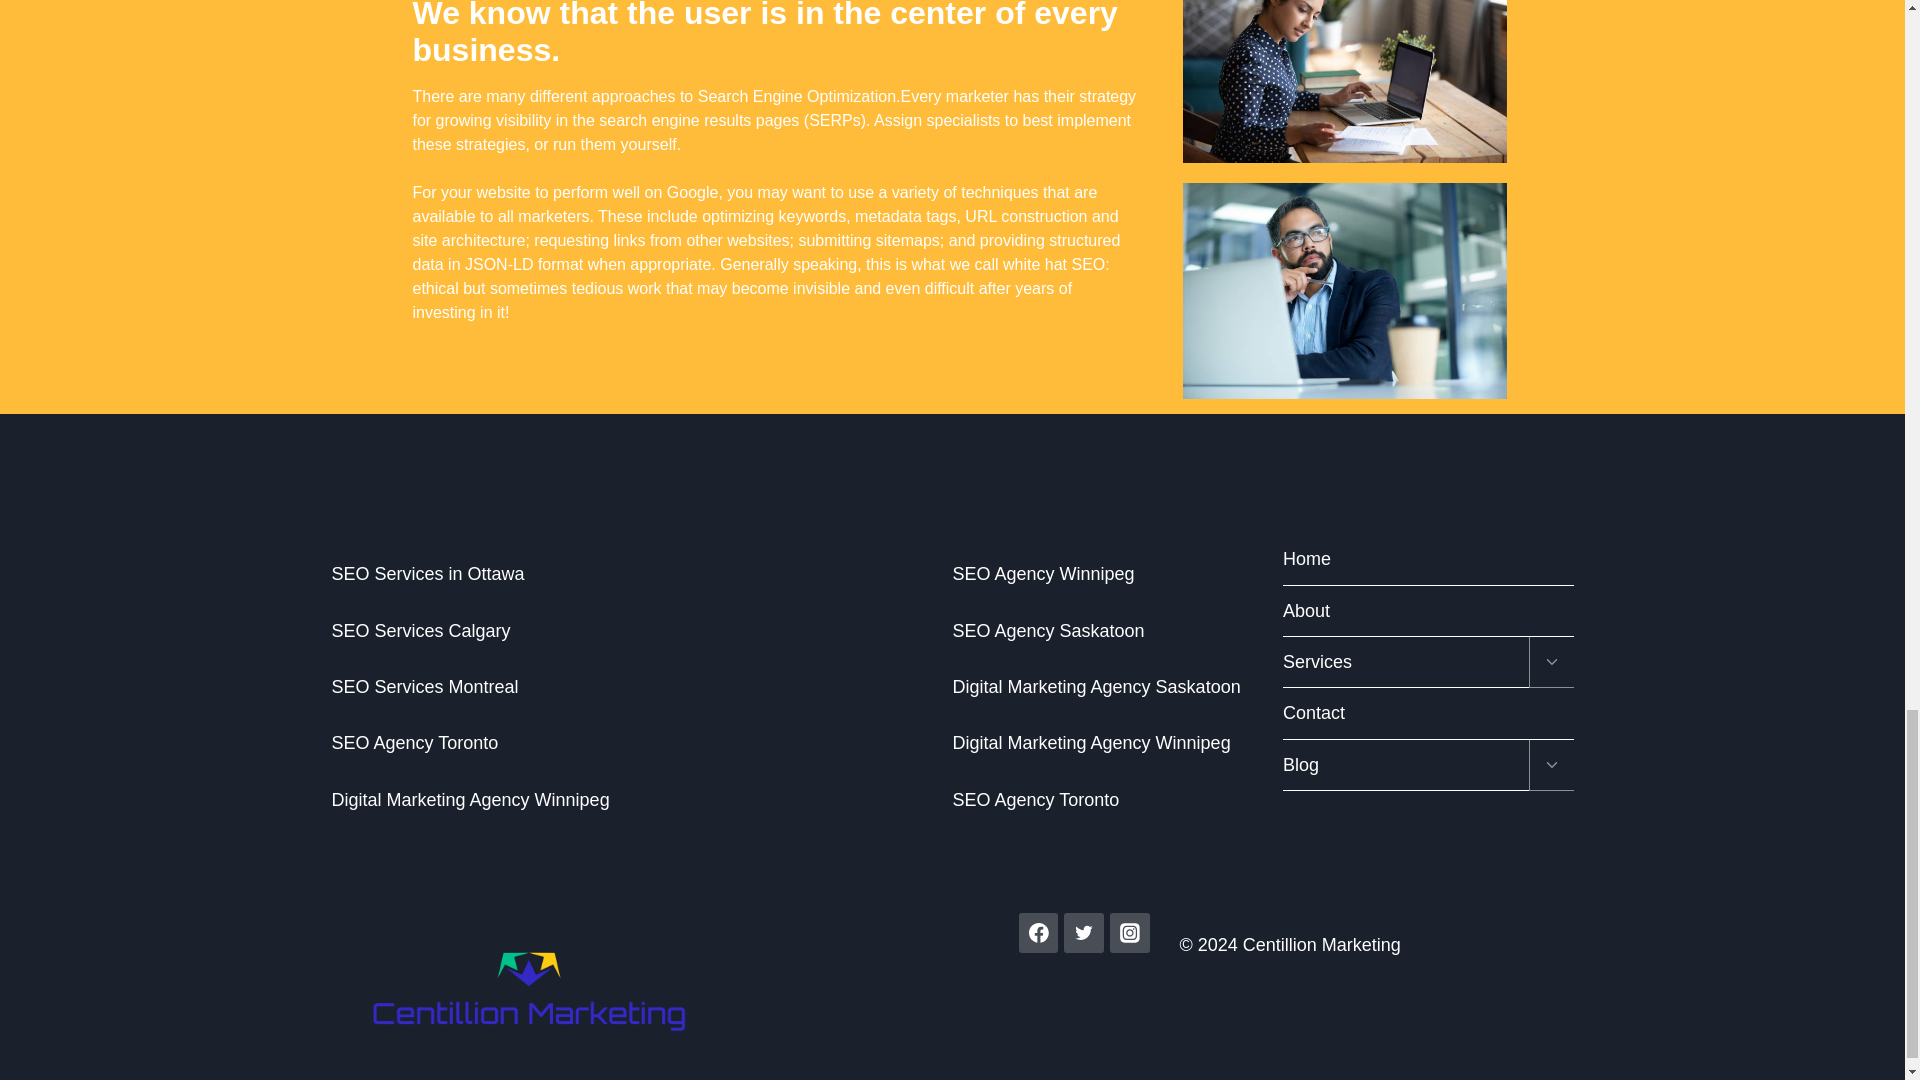 The height and width of the screenshot is (1080, 1920). Describe the element at coordinates (1043, 574) in the screenshot. I see `SEO Agency Winnipeg` at that location.